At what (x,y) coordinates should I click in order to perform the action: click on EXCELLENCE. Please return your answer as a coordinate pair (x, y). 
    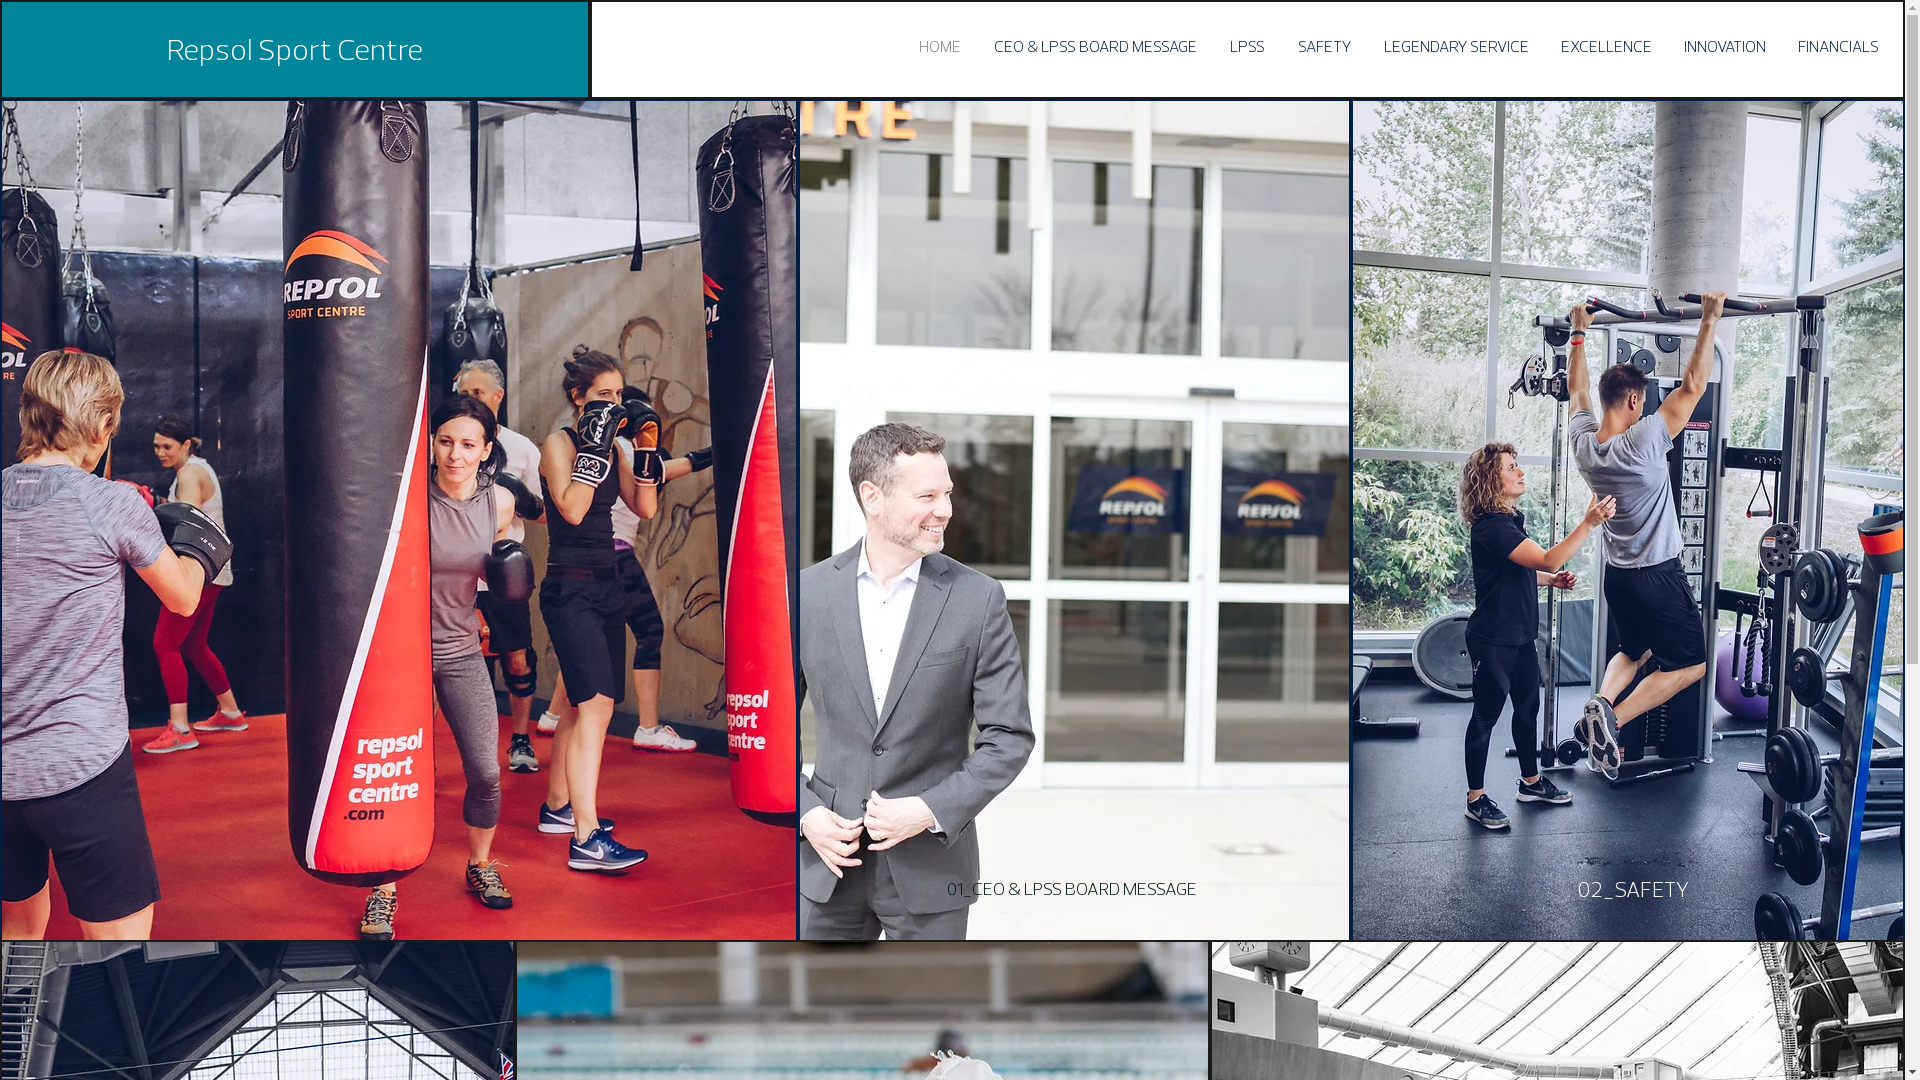
    Looking at the image, I should click on (1606, 46).